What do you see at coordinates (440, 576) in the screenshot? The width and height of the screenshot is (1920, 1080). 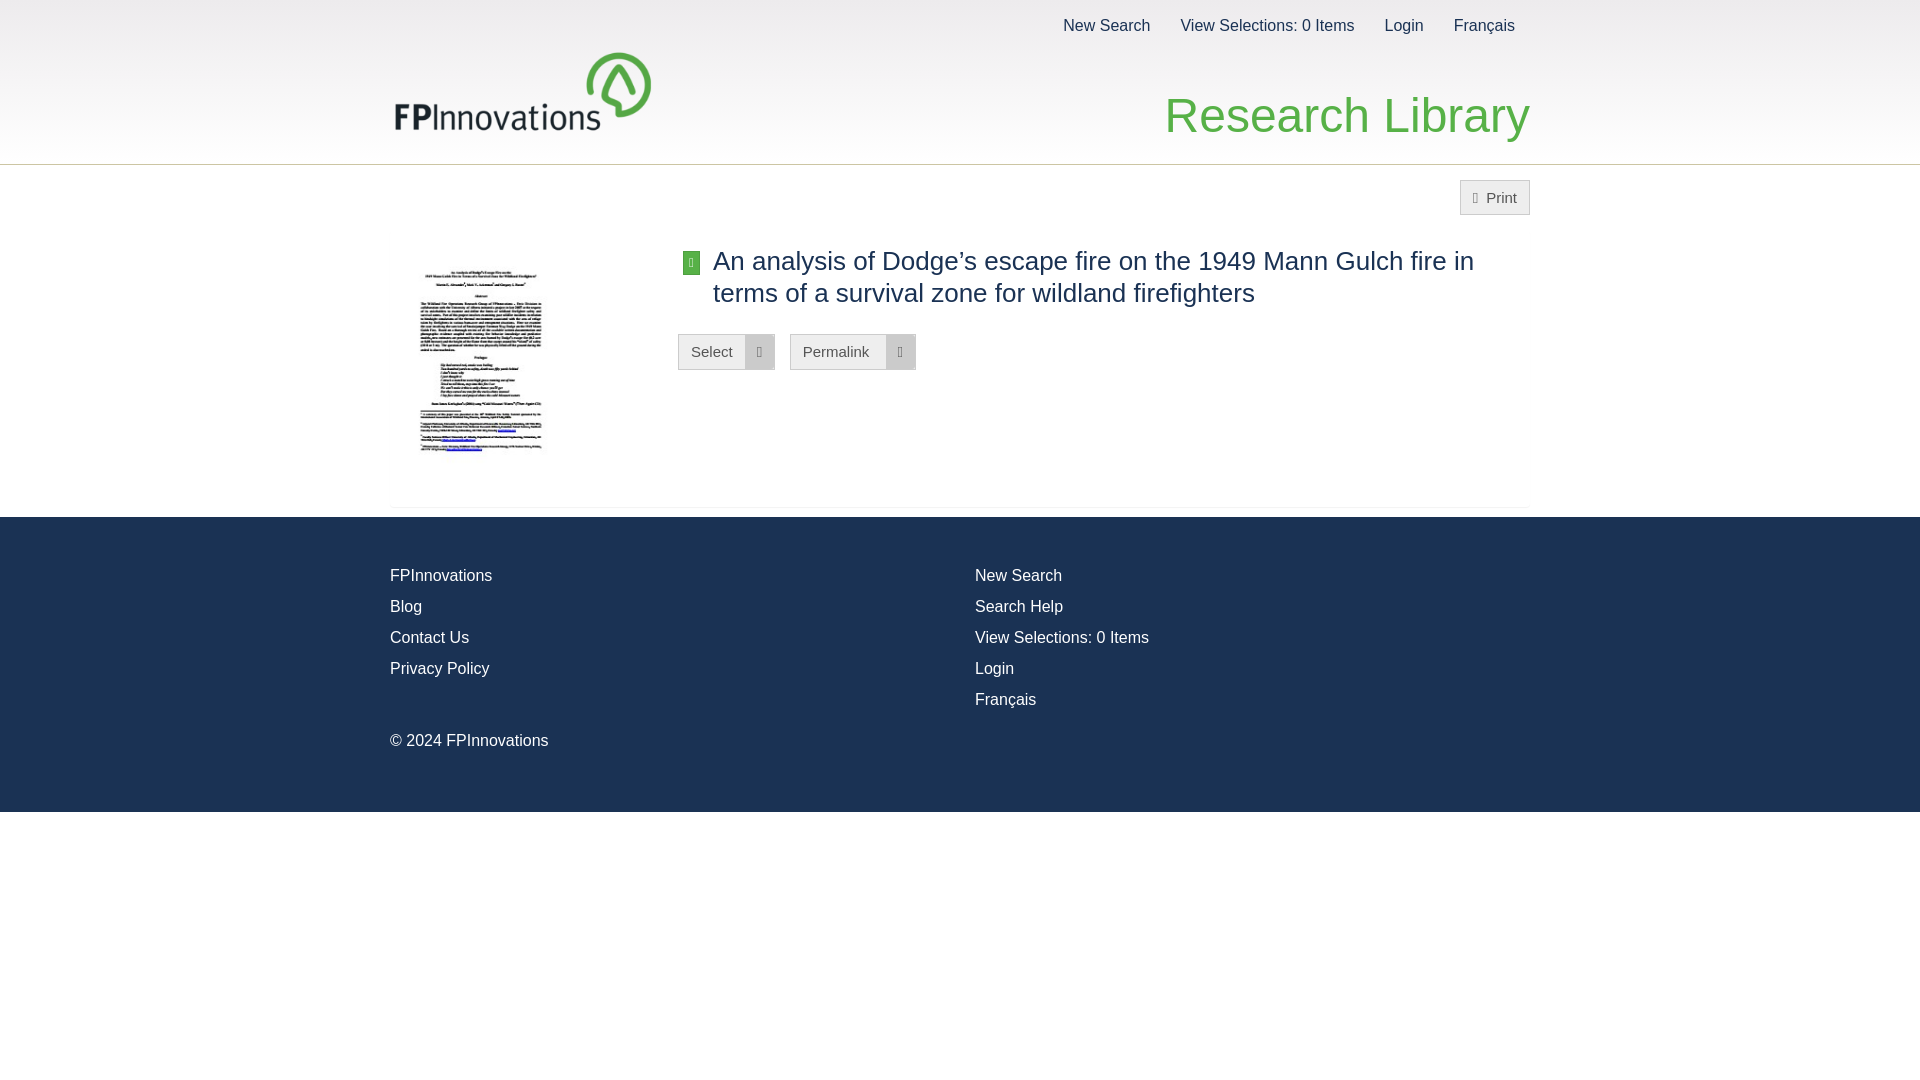 I see `FPInnovations` at bounding box center [440, 576].